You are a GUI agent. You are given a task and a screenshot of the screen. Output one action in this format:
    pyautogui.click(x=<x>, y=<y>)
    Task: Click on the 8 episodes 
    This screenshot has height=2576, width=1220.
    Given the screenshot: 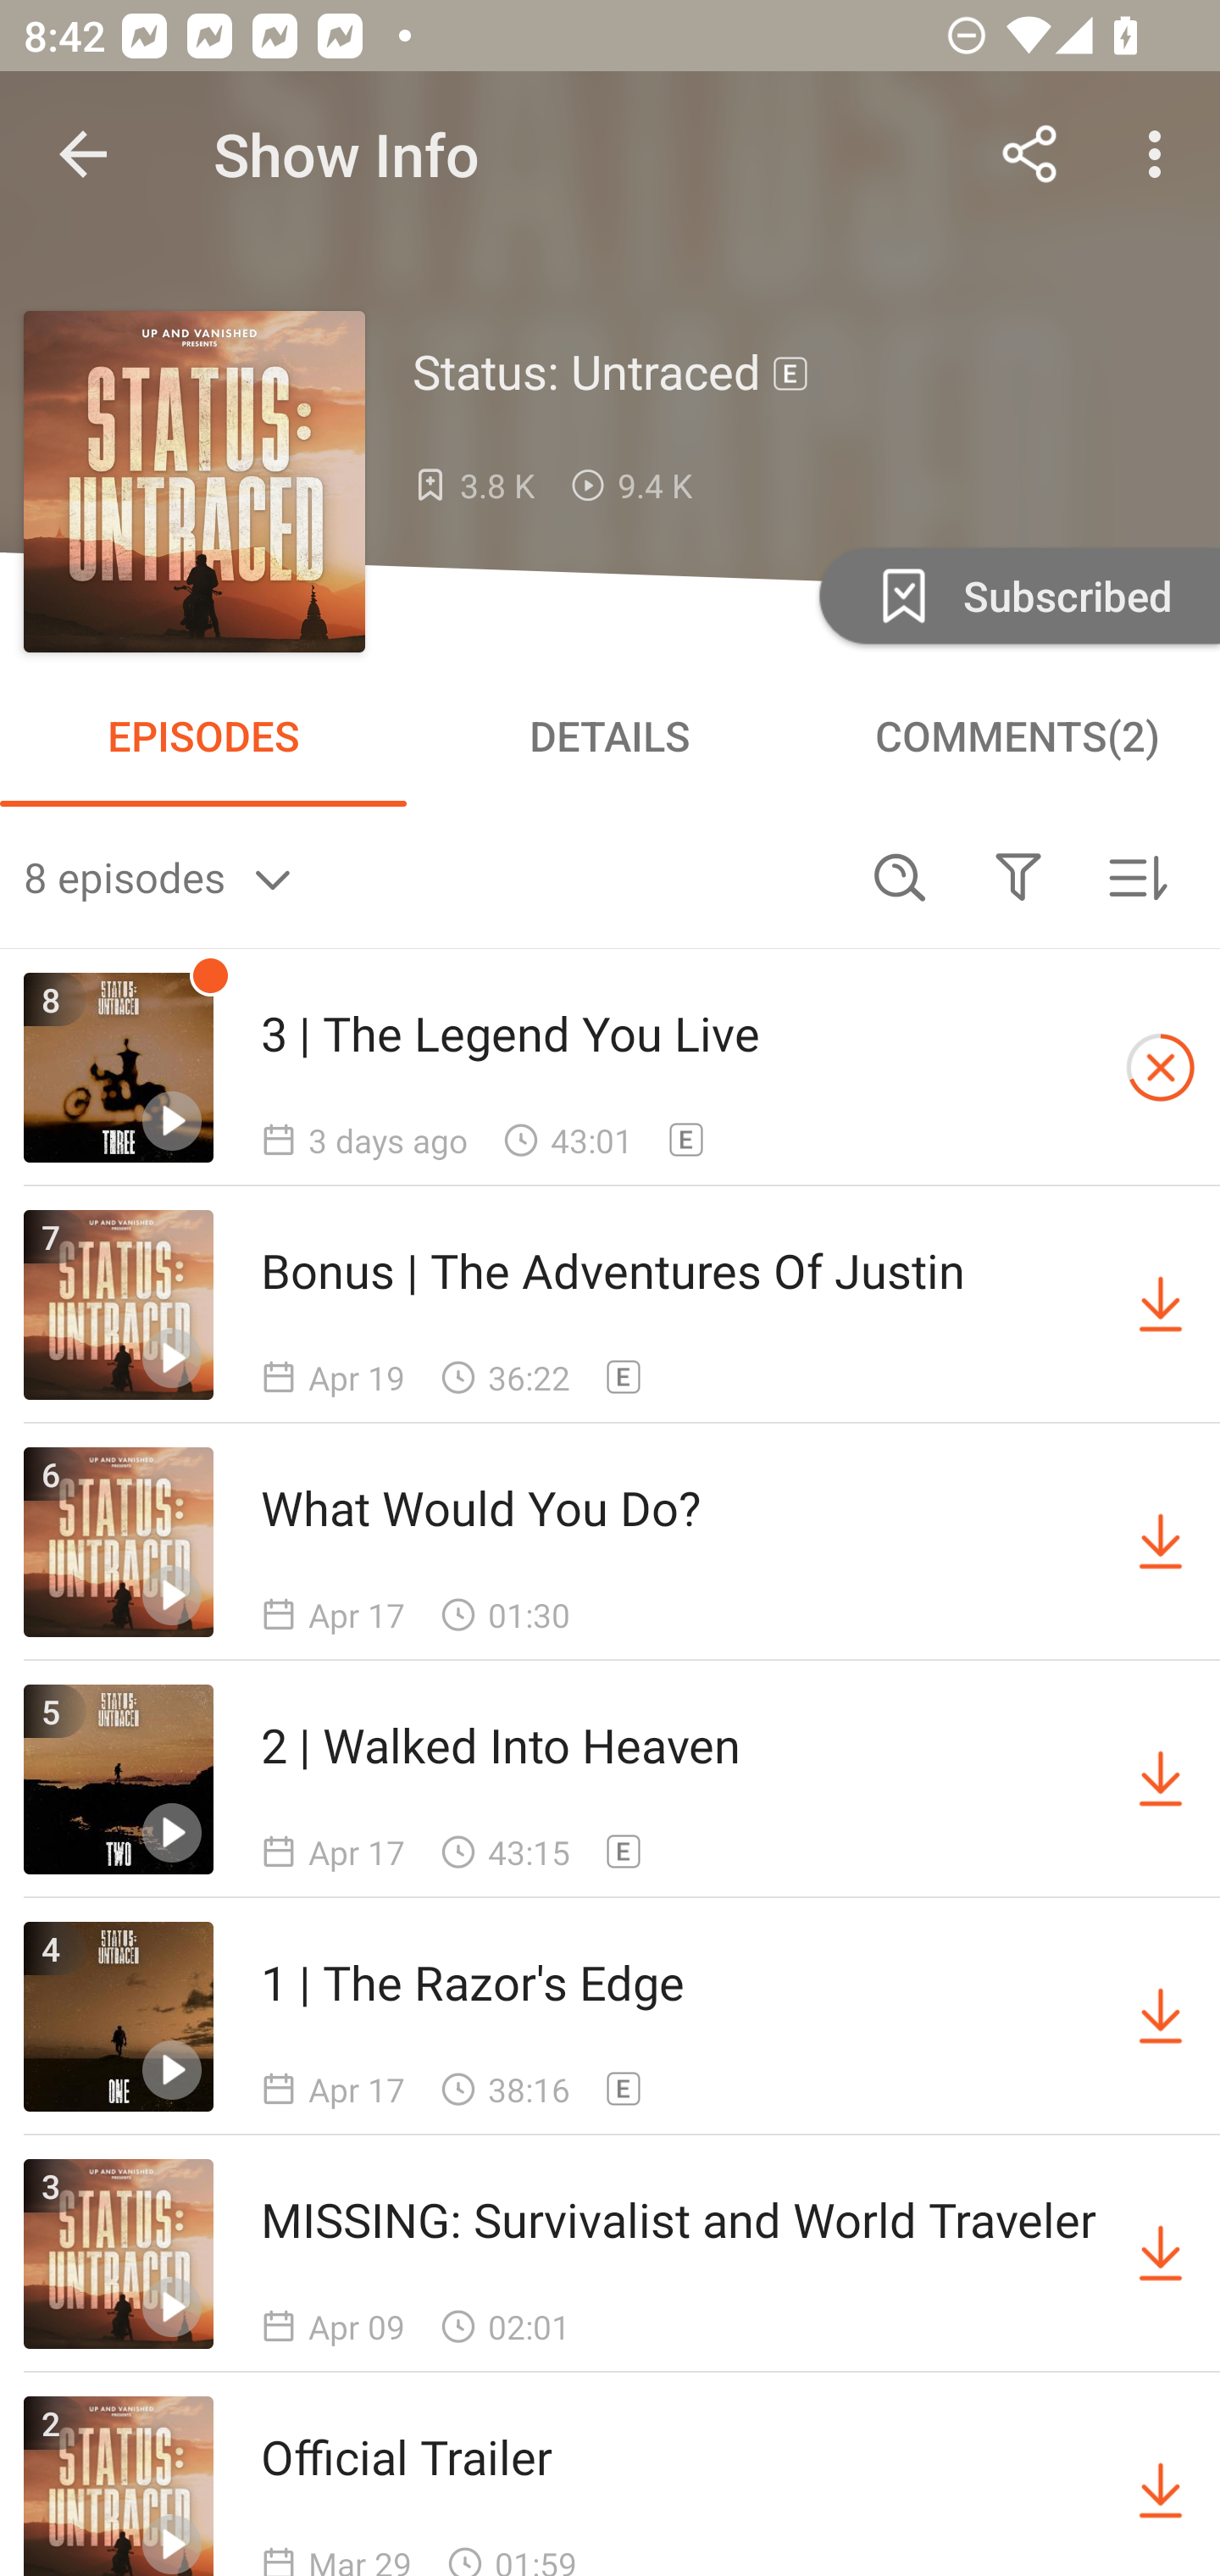 What is the action you would take?
    pyautogui.click(x=432, y=876)
    